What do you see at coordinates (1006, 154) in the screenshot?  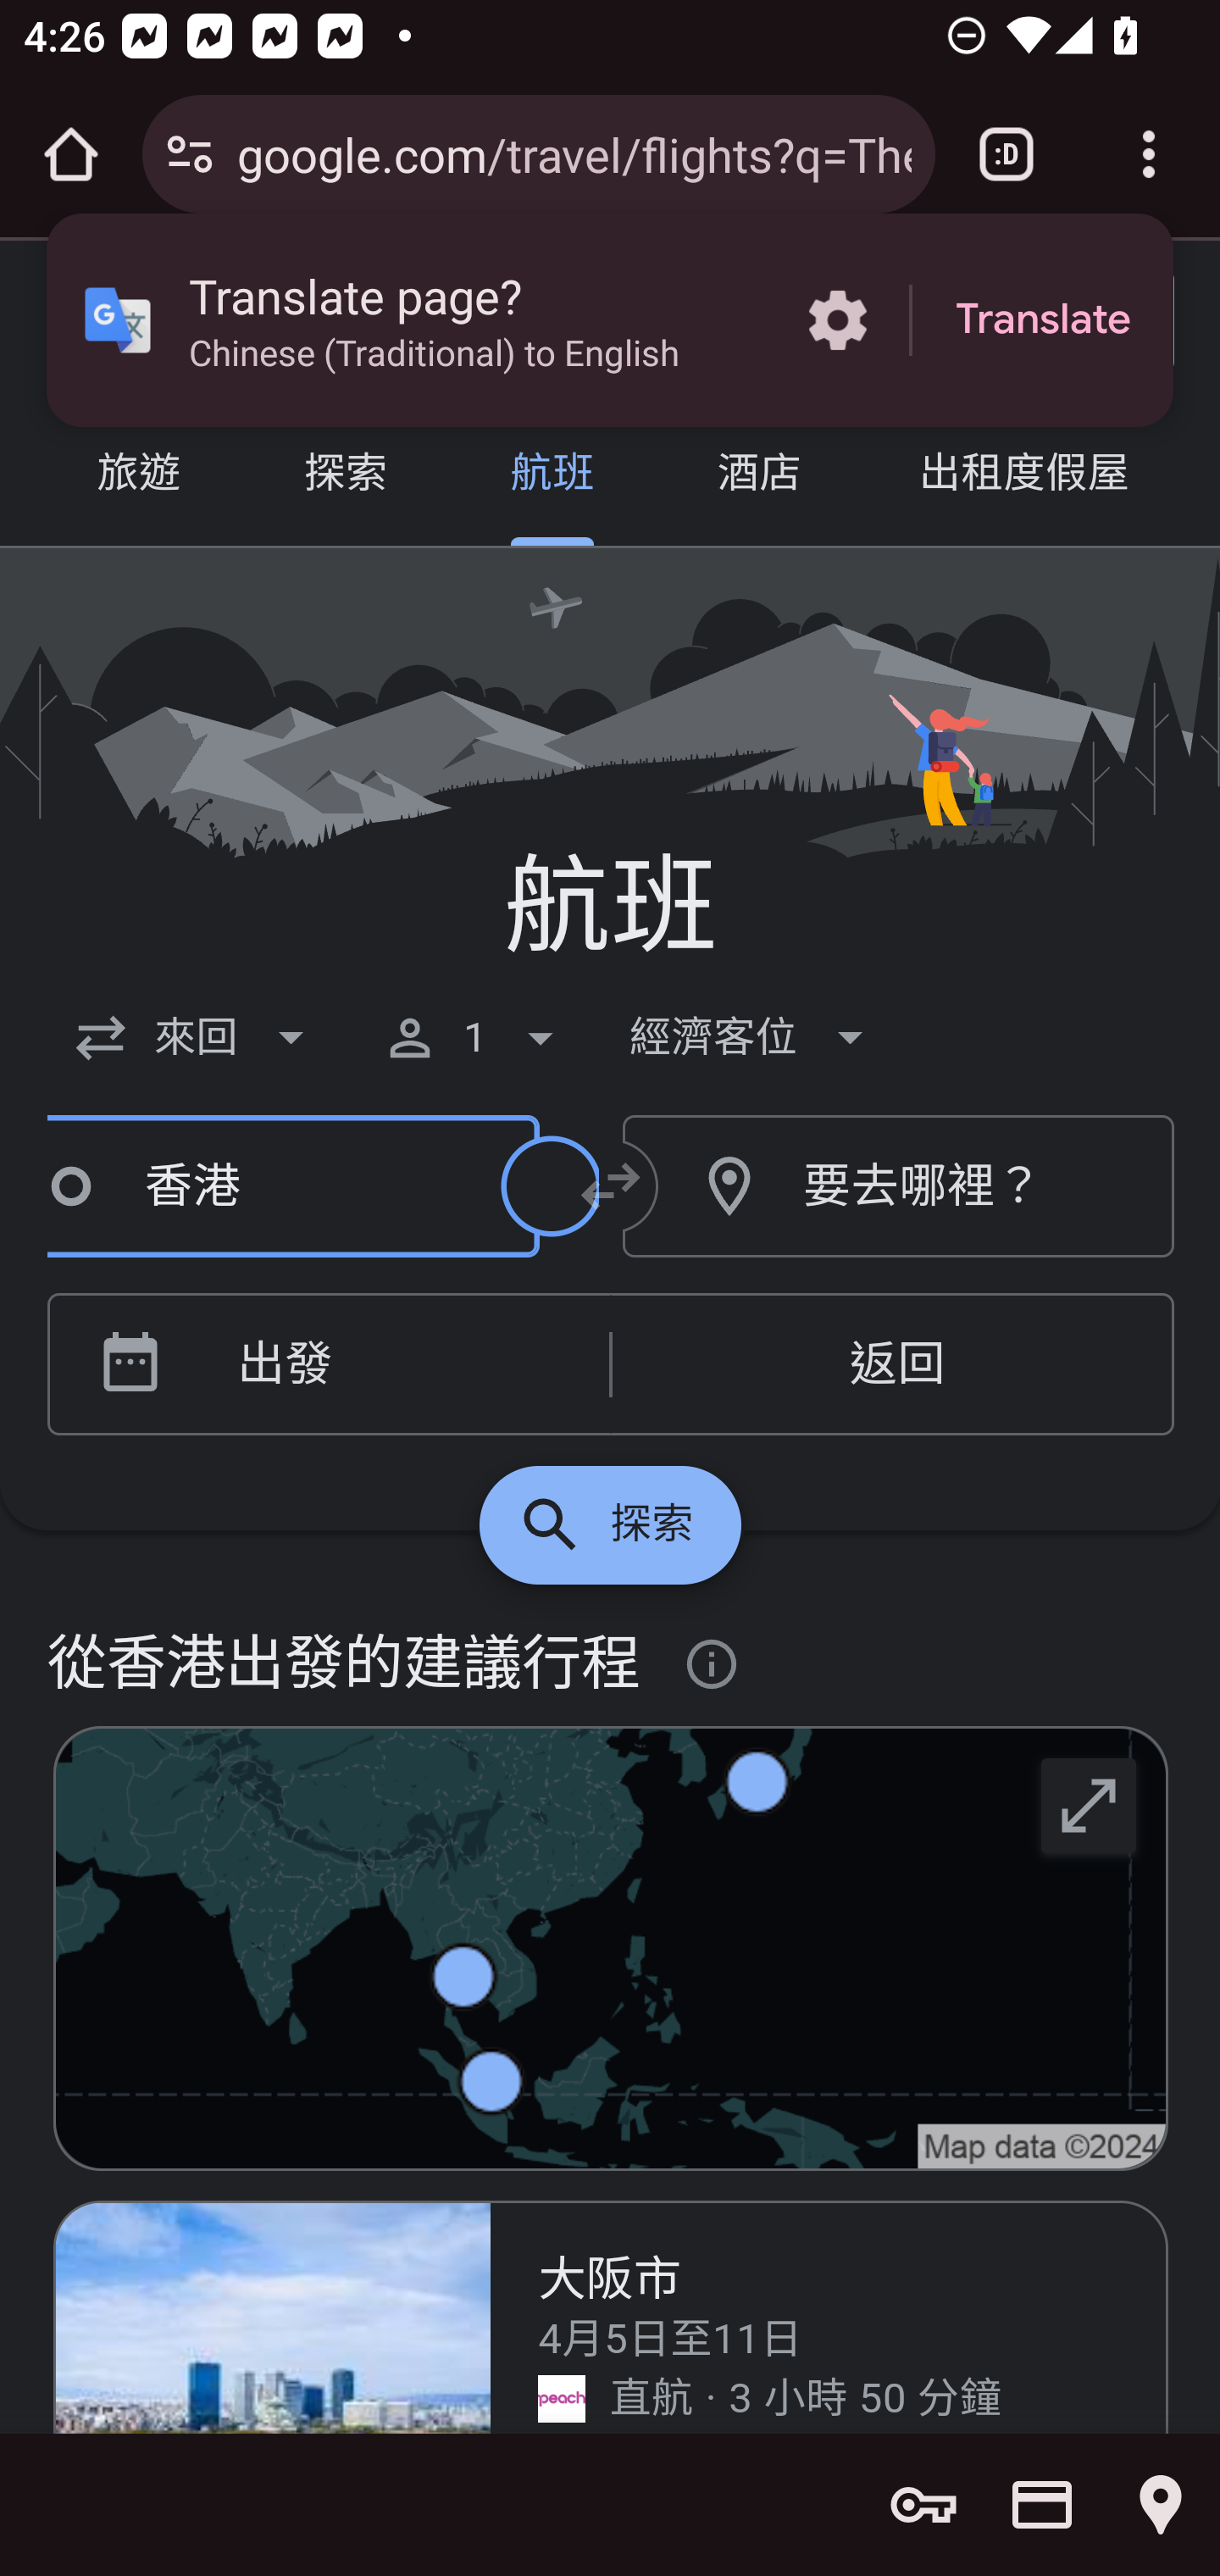 I see `Switch or close tabs` at bounding box center [1006, 154].